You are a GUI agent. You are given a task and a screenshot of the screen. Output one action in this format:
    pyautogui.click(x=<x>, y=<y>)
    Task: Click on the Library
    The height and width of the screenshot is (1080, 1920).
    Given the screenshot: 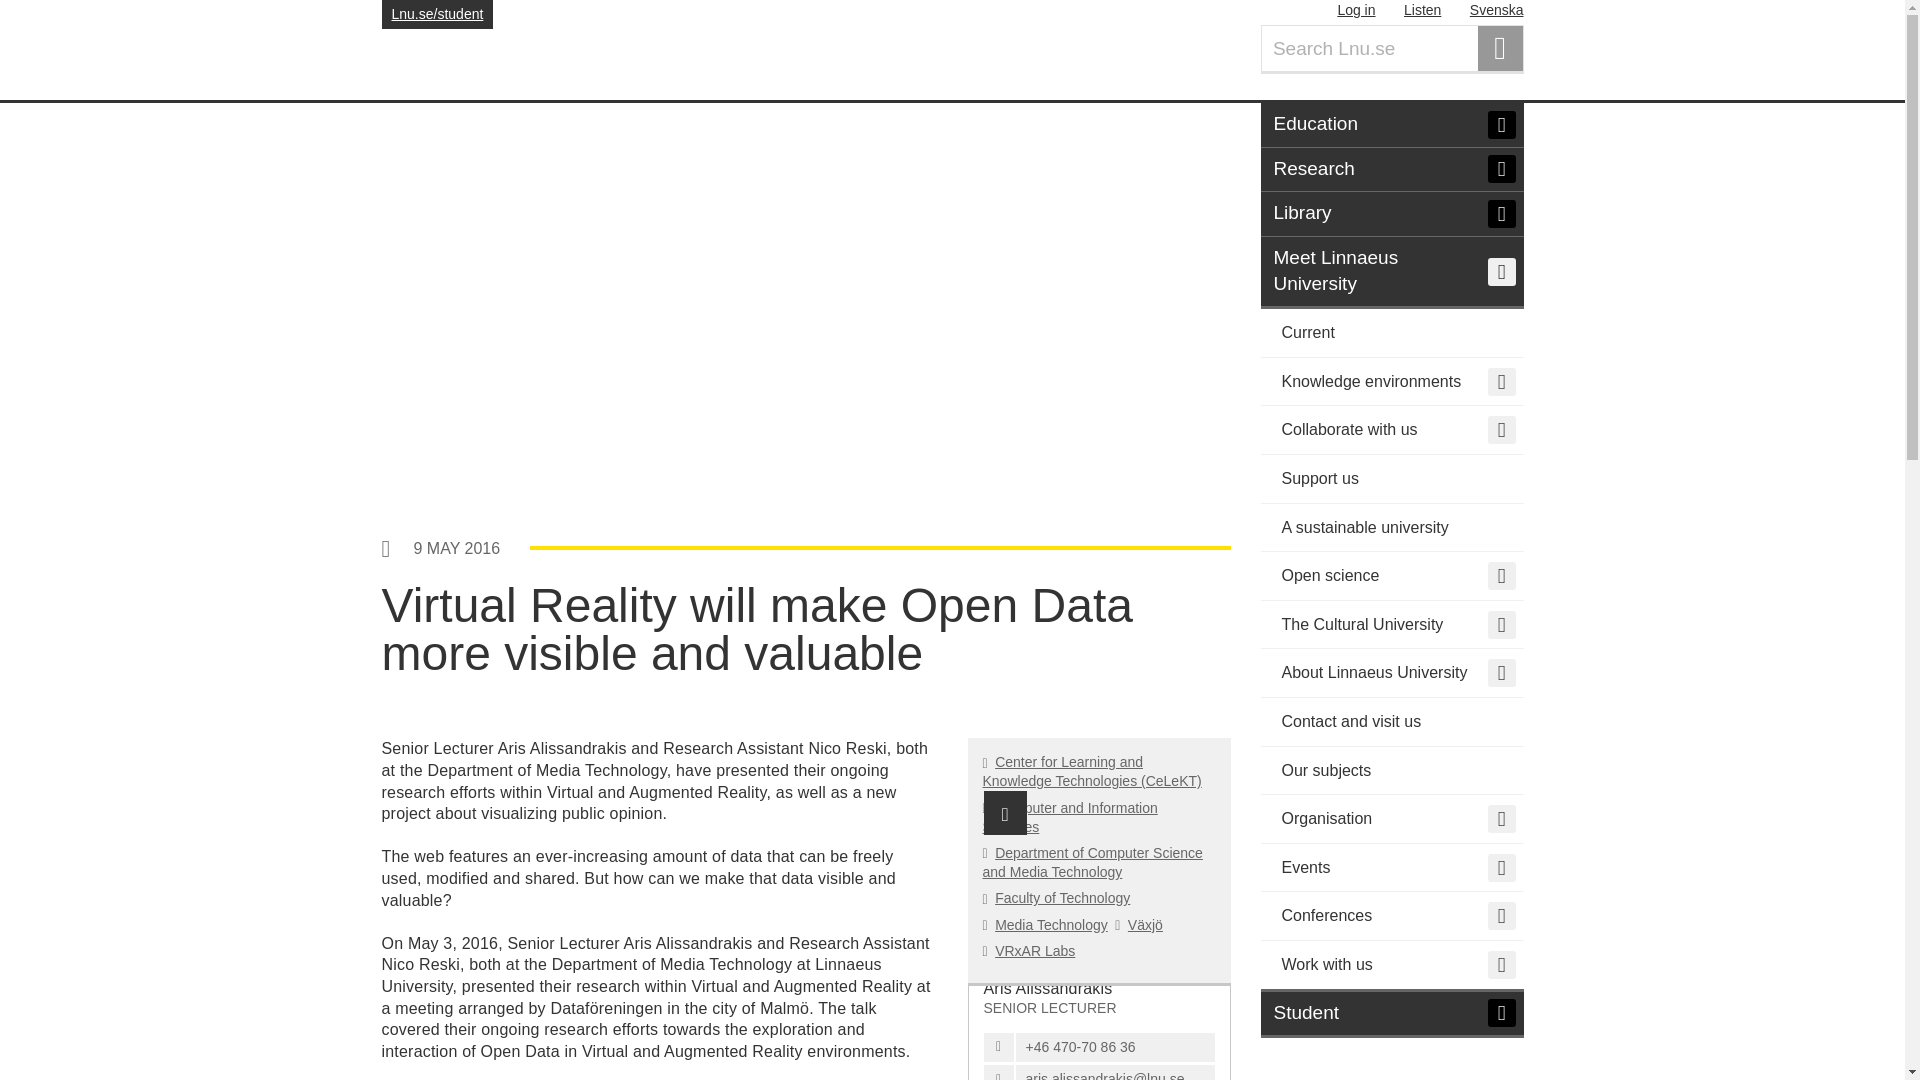 What is the action you would take?
    pyautogui.click(x=1390, y=214)
    